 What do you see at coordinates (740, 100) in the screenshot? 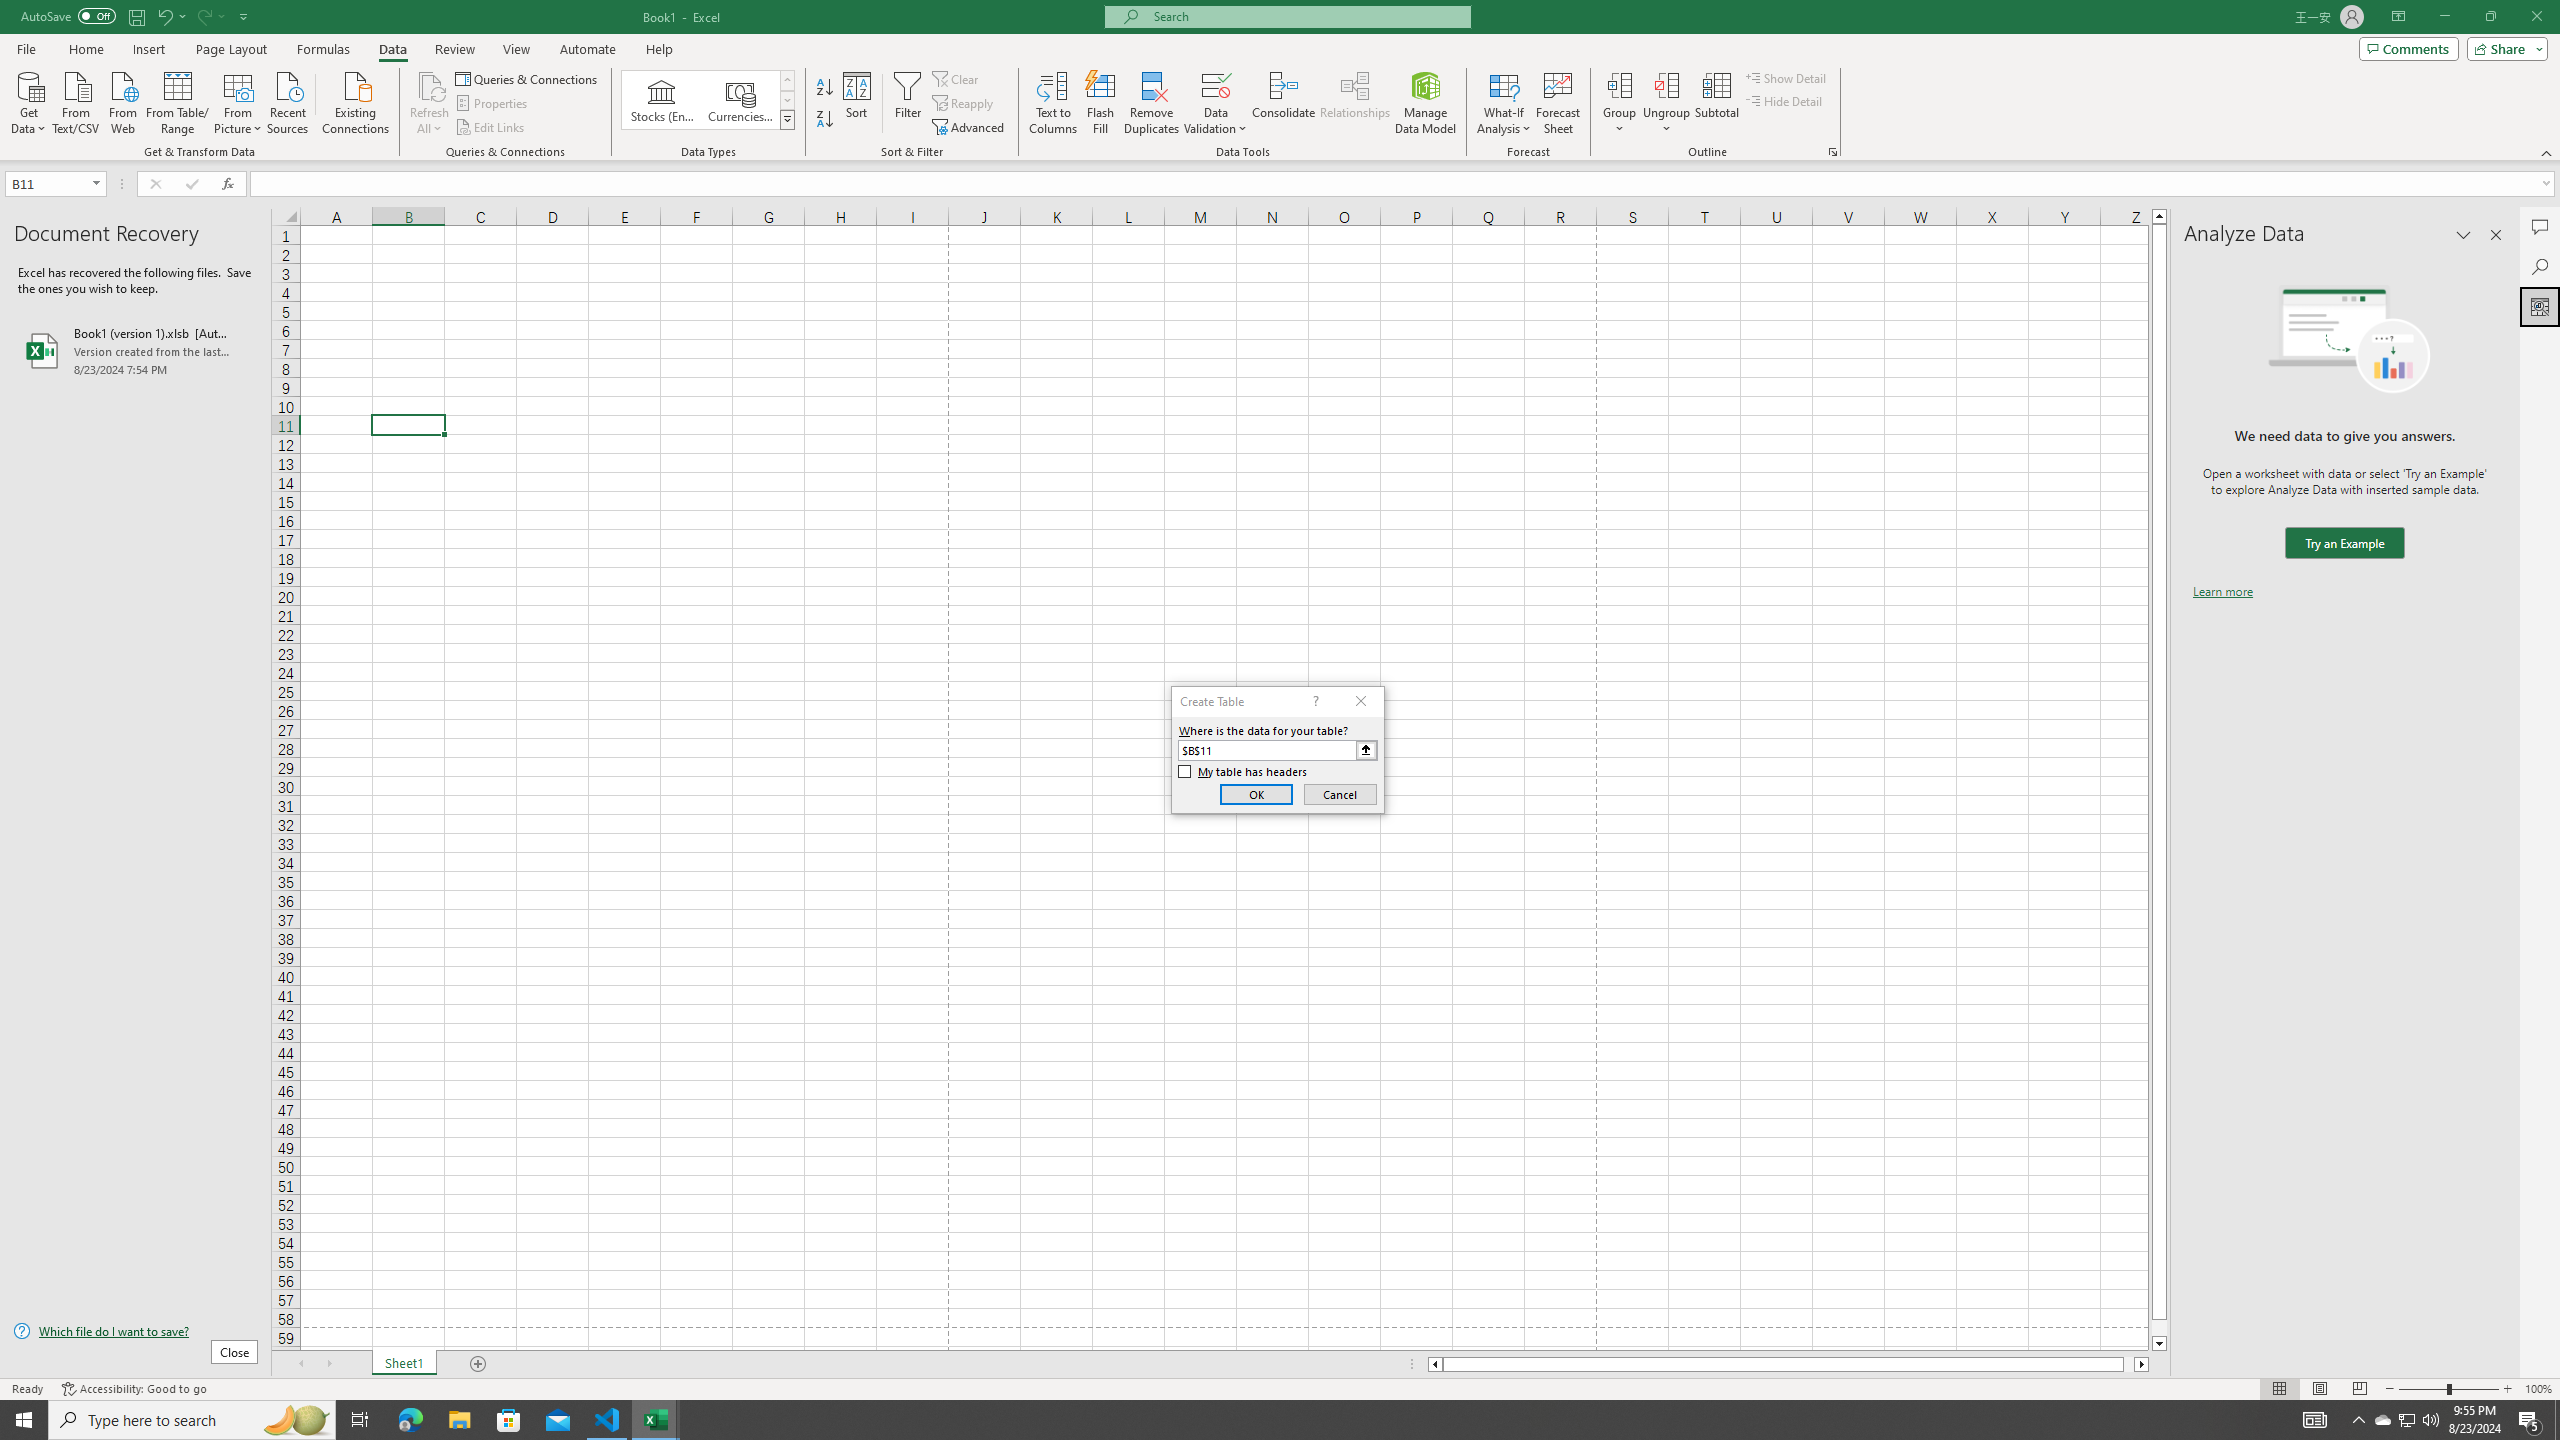
I see `Currencies (English)` at bounding box center [740, 100].